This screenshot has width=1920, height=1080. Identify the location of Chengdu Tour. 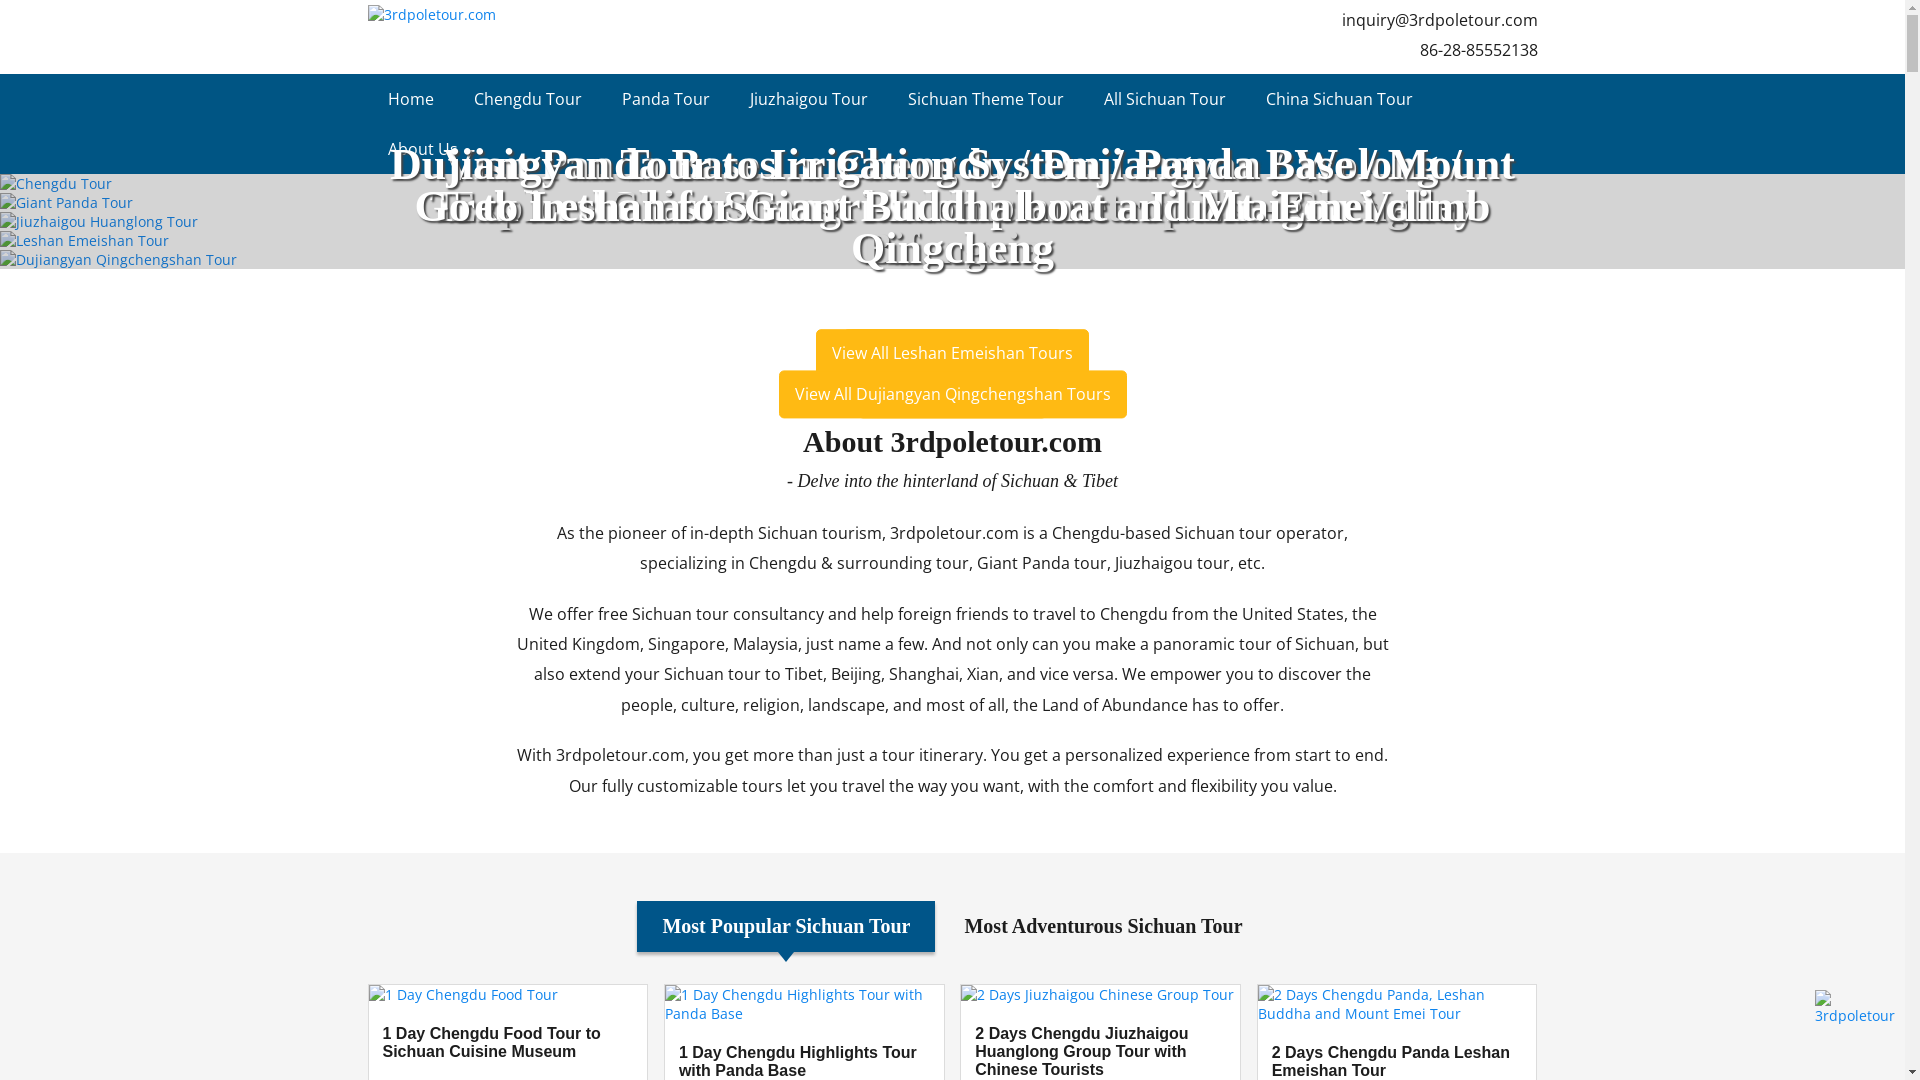
(528, 99).